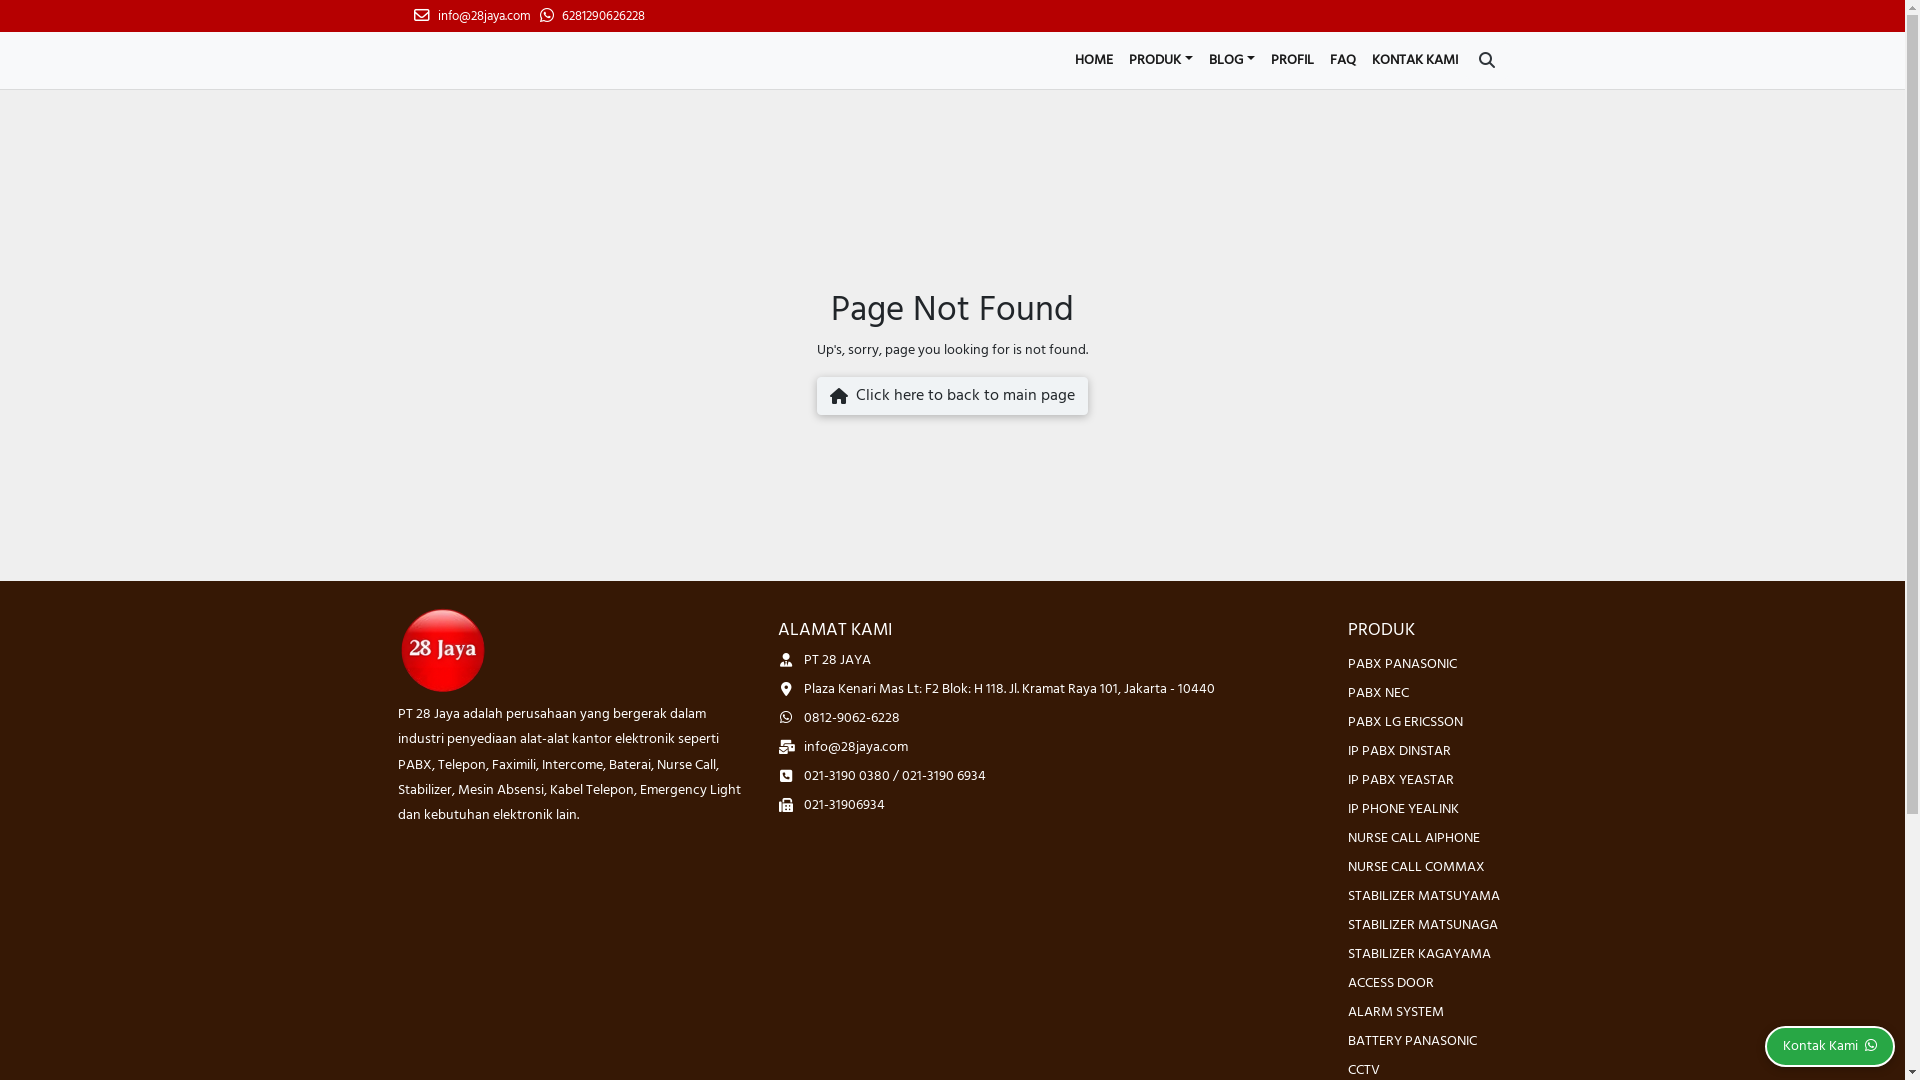  I want to click on ACCESS DOOR, so click(1391, 984).